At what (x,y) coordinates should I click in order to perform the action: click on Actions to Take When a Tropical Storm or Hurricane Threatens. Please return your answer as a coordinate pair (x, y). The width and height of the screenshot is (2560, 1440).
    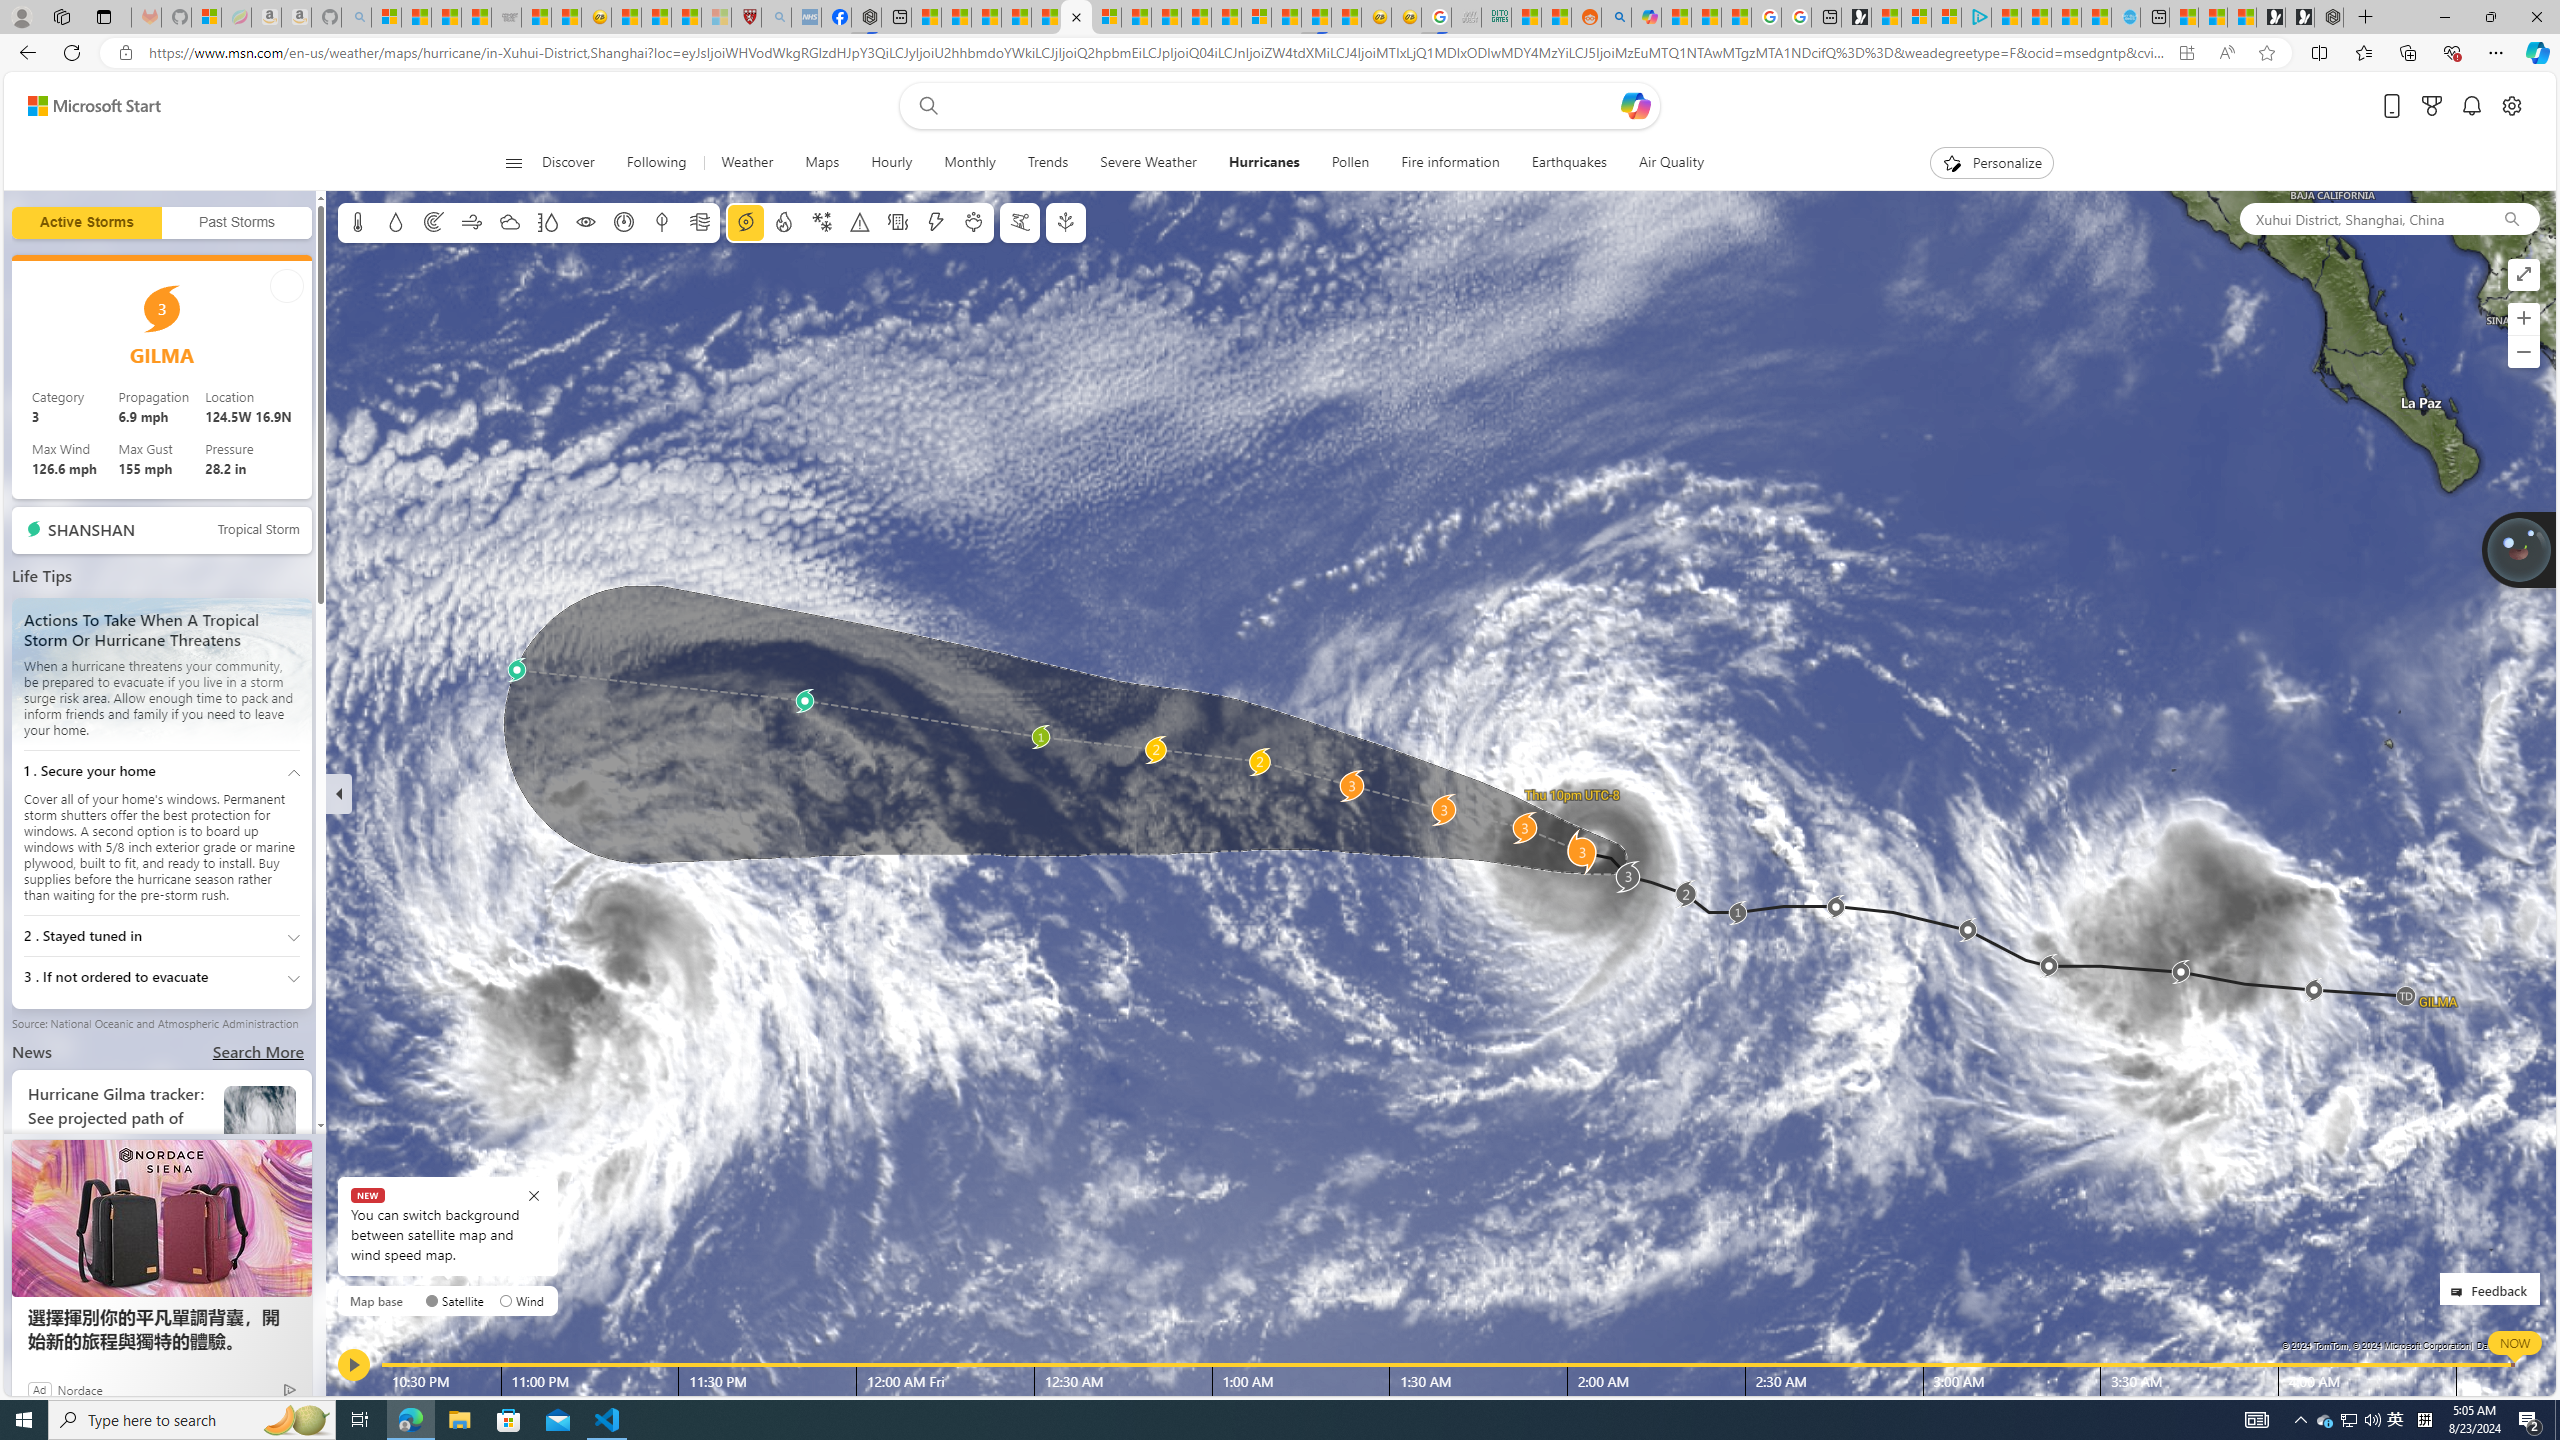
    Looking at the image, I should click on (162, 671).